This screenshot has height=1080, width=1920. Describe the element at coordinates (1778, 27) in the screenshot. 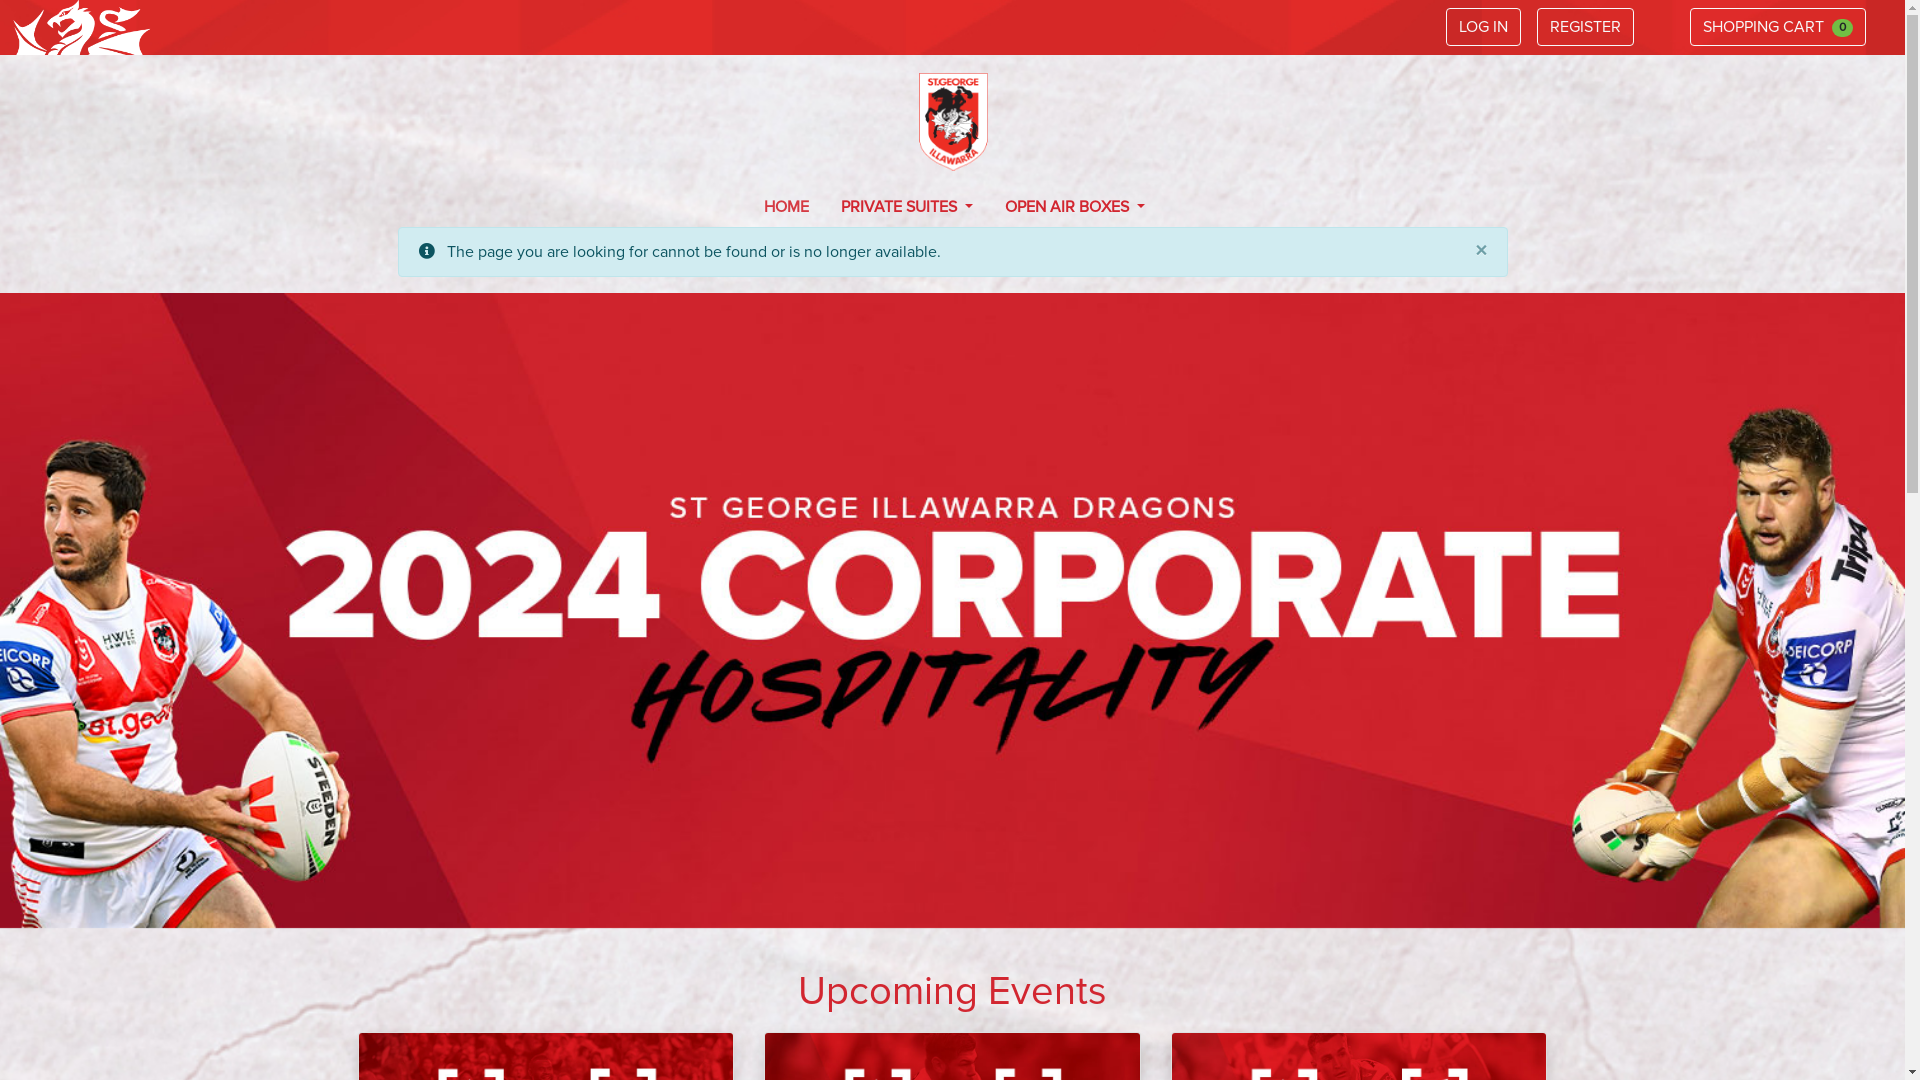

I see `SHOPPING CART0` at that location.